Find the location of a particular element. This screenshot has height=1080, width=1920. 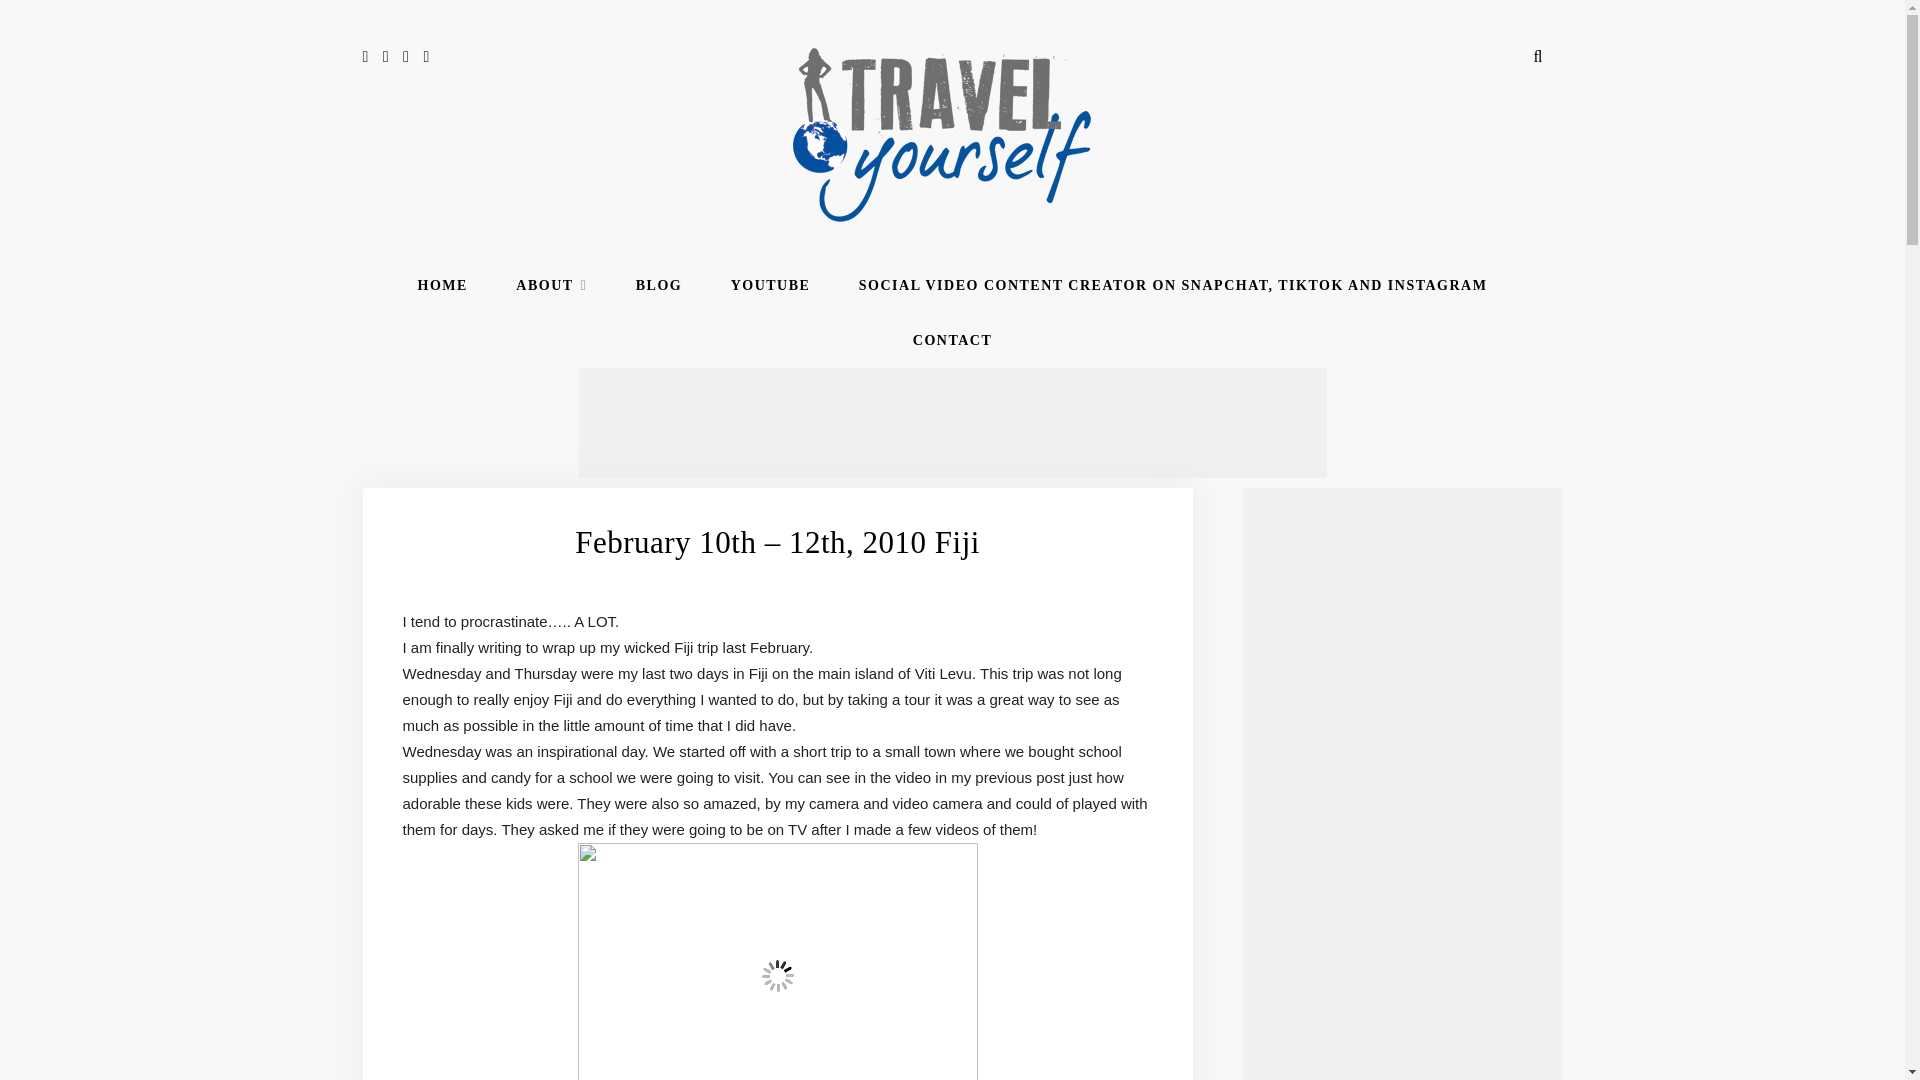

YOUTUBE is located at coordinates (770, 286).